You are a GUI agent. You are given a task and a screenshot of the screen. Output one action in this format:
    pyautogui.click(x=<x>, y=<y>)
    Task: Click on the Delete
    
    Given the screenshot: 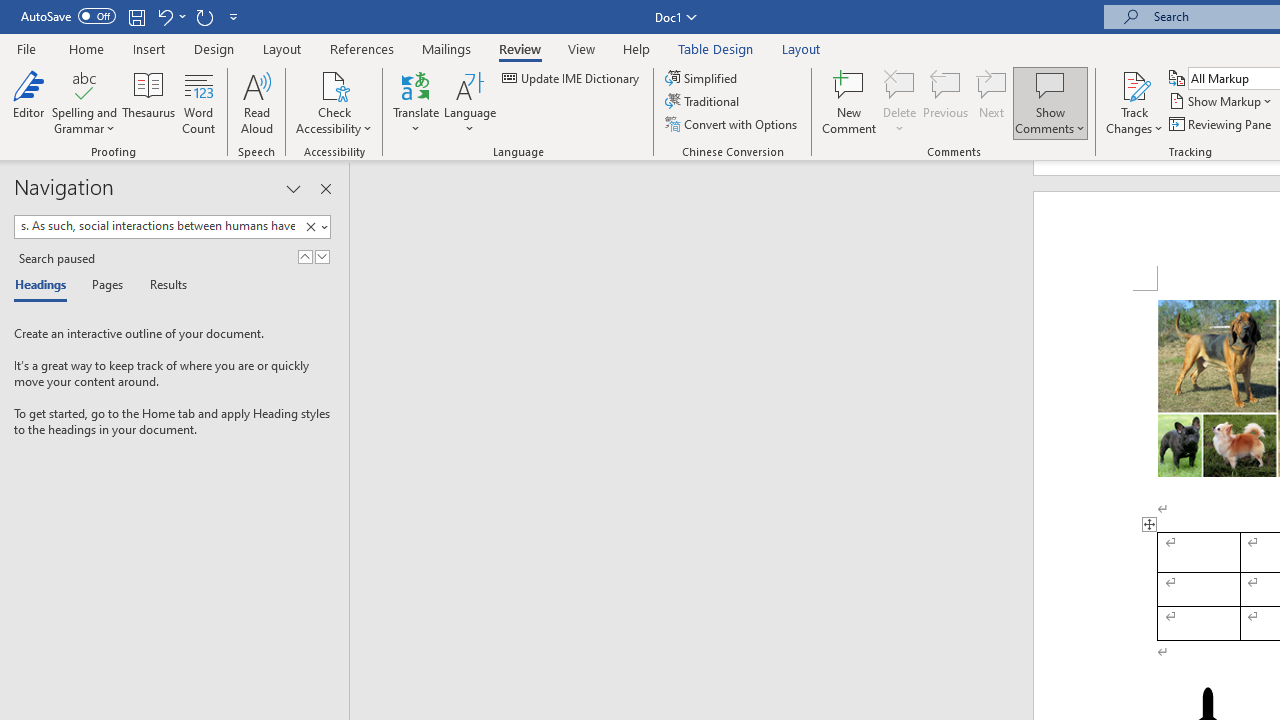 What is the action you would take?
    pyautogui.click(x=900, y=102)
    